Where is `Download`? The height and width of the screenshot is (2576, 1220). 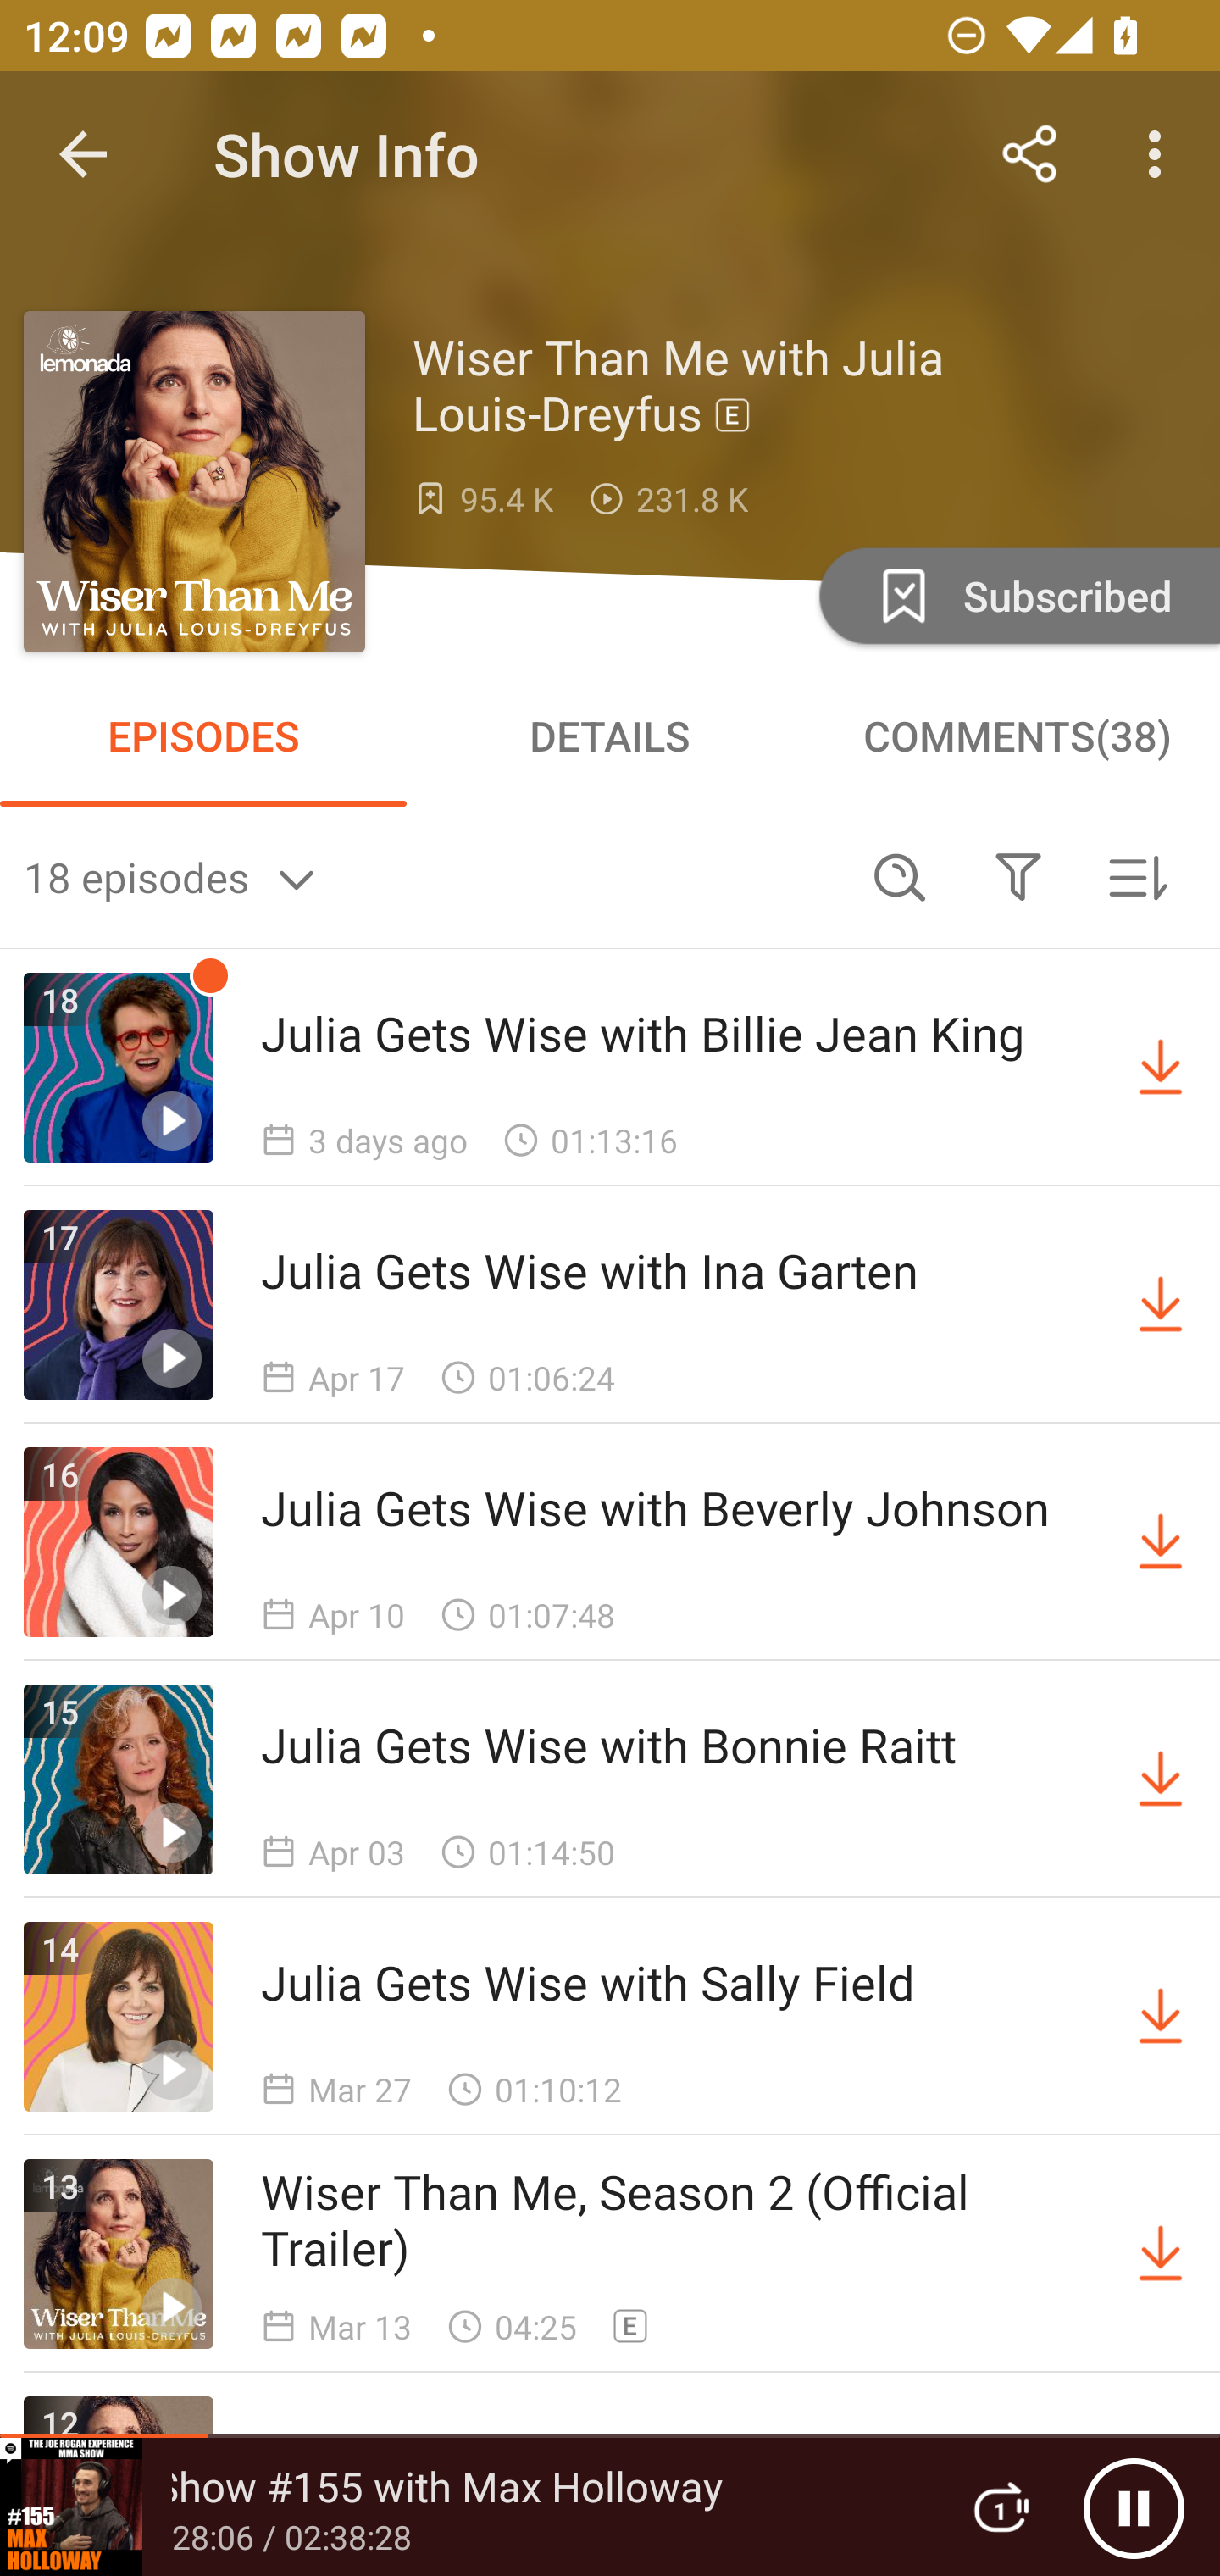
Download is located at coordinates (1161, 1304).